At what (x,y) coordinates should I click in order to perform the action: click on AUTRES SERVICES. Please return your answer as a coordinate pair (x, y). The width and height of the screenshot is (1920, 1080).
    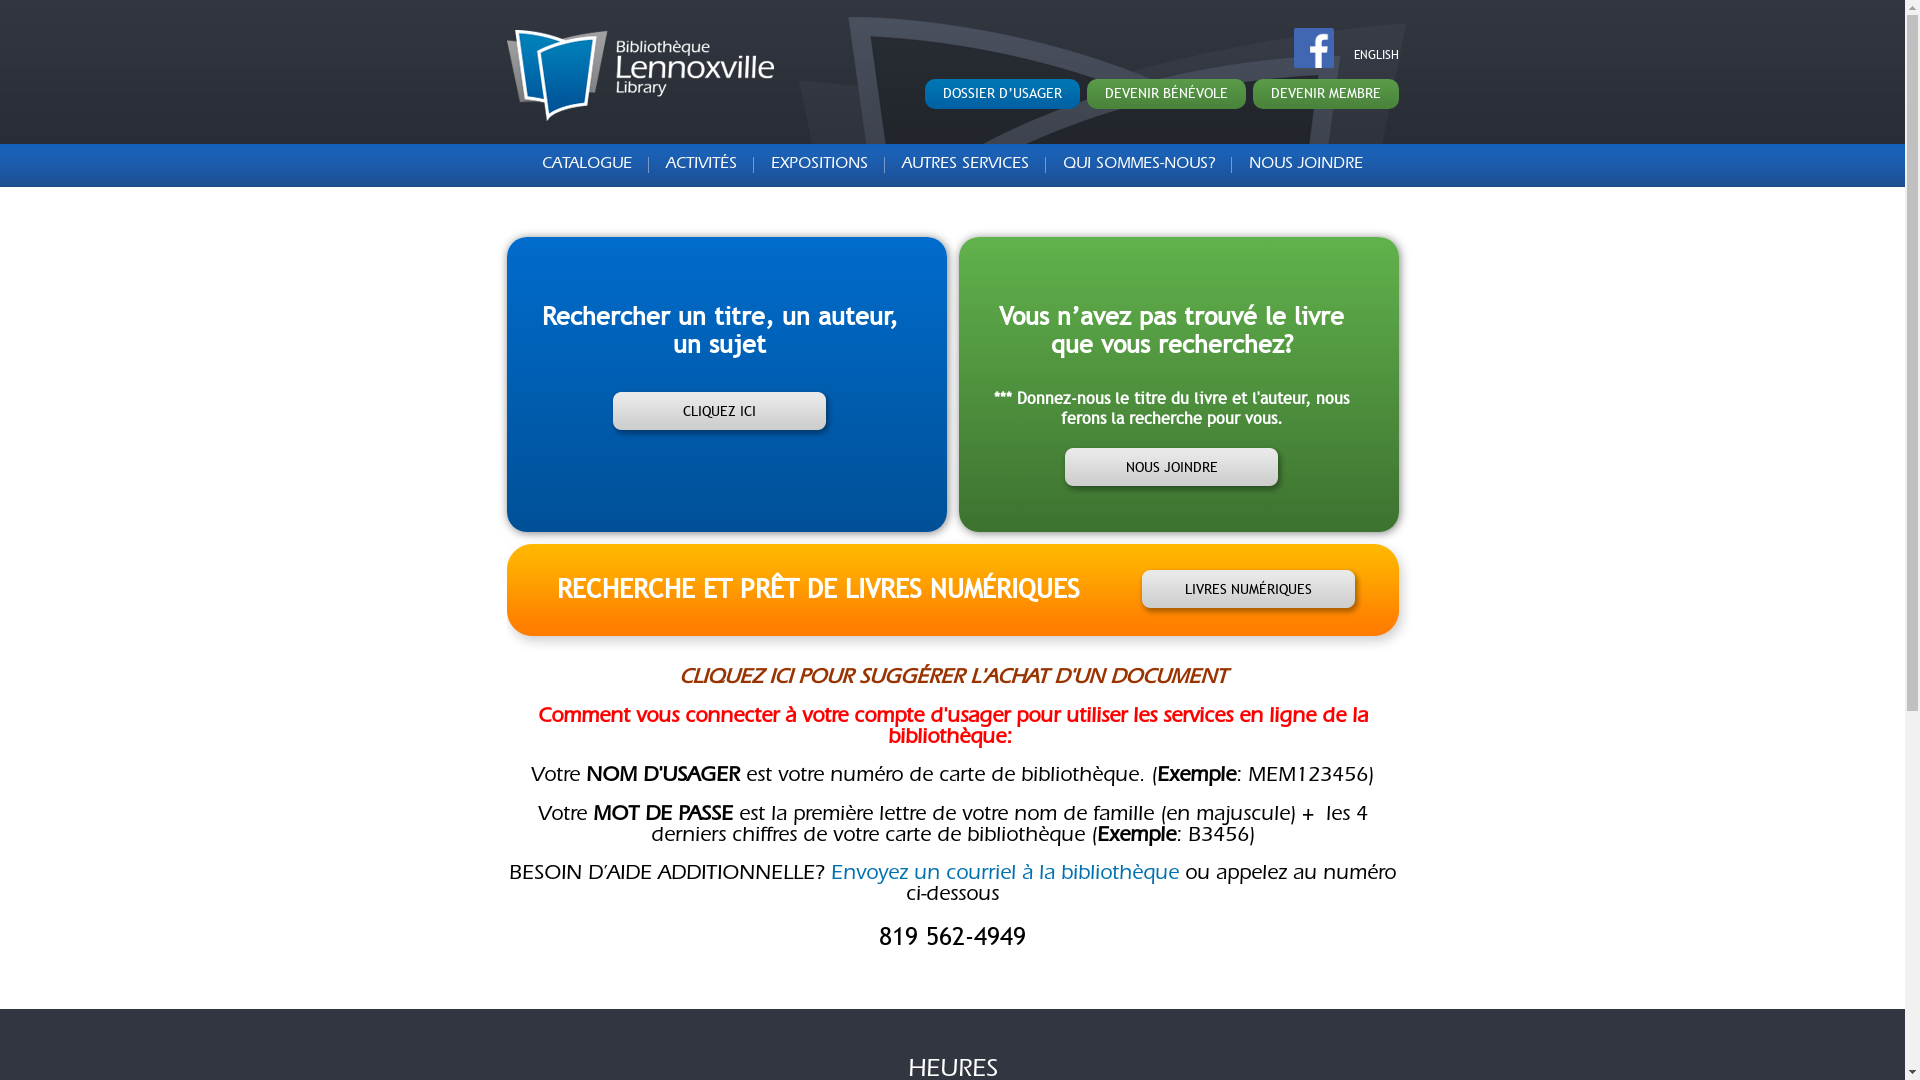
    Looking at the image, I should click on (966, 165).